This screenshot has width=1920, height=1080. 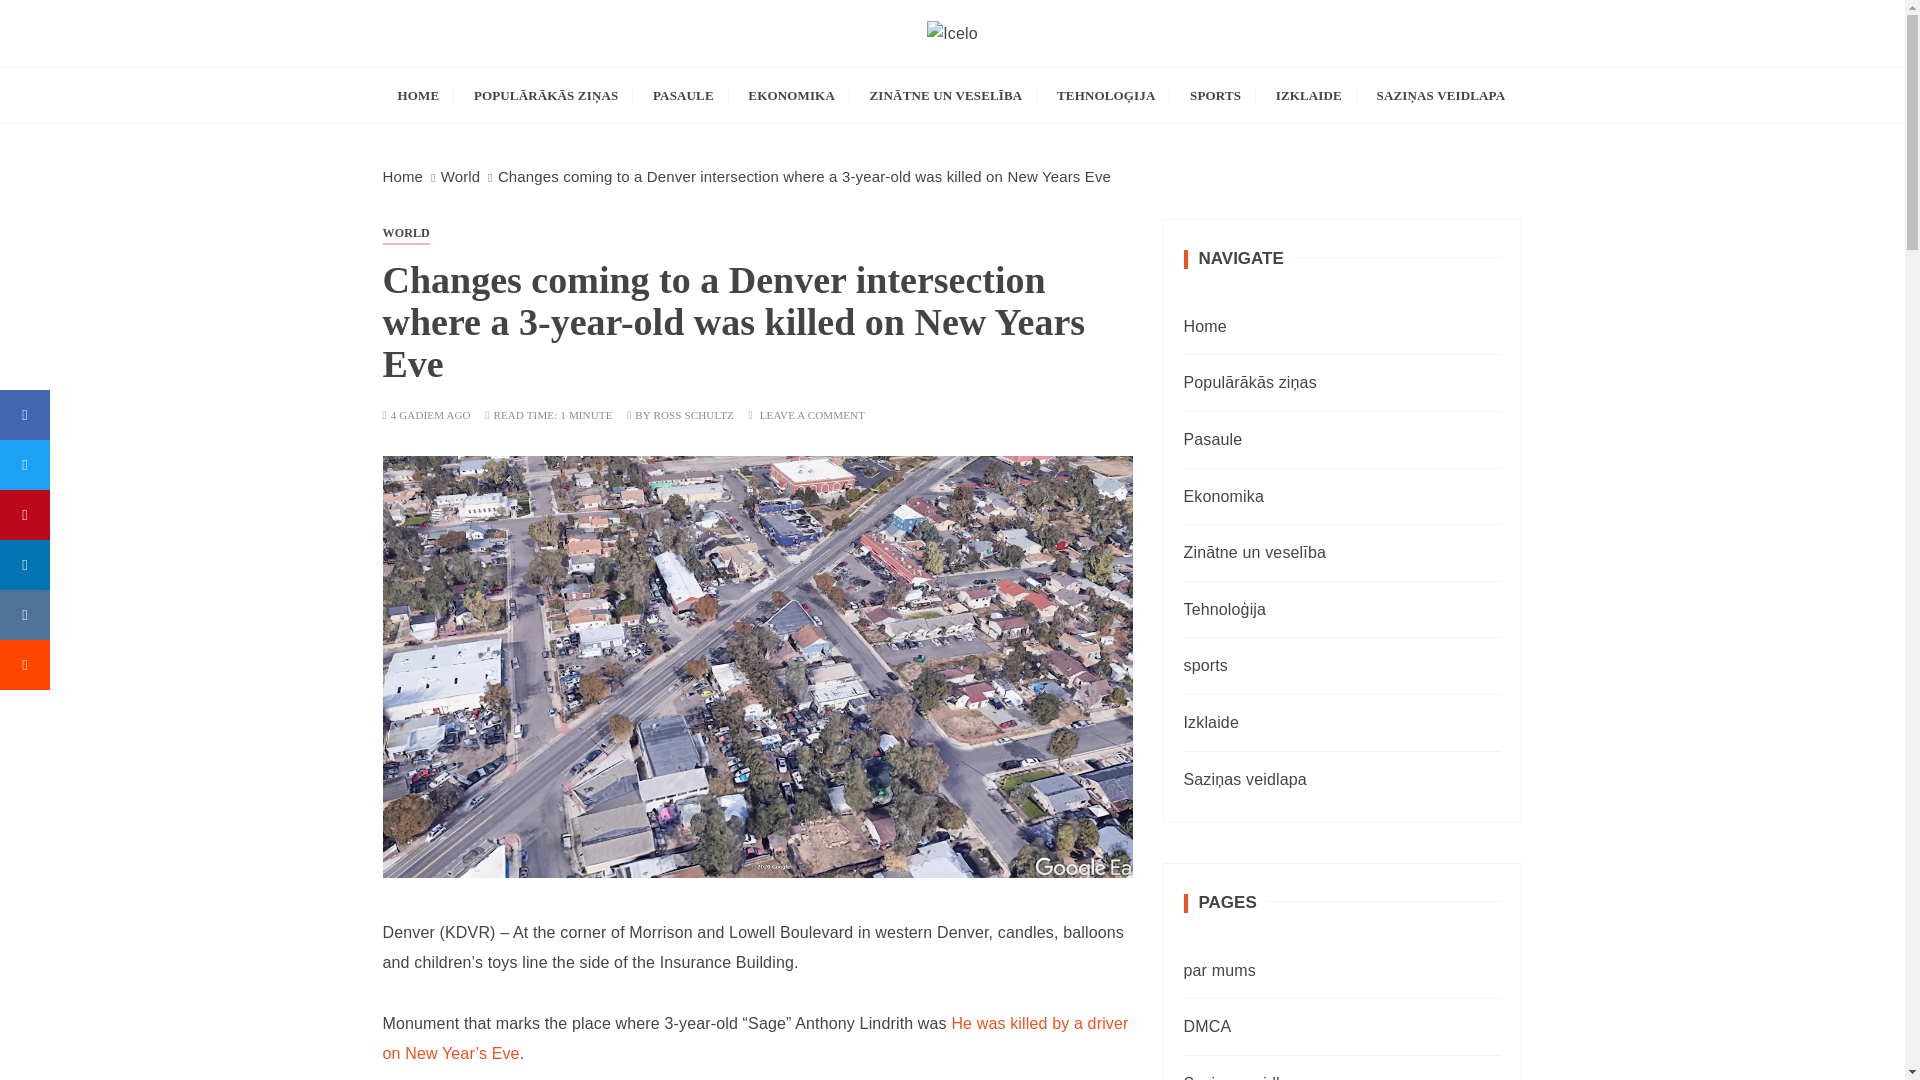 I want to click on Home, so click(x=402, y=176).